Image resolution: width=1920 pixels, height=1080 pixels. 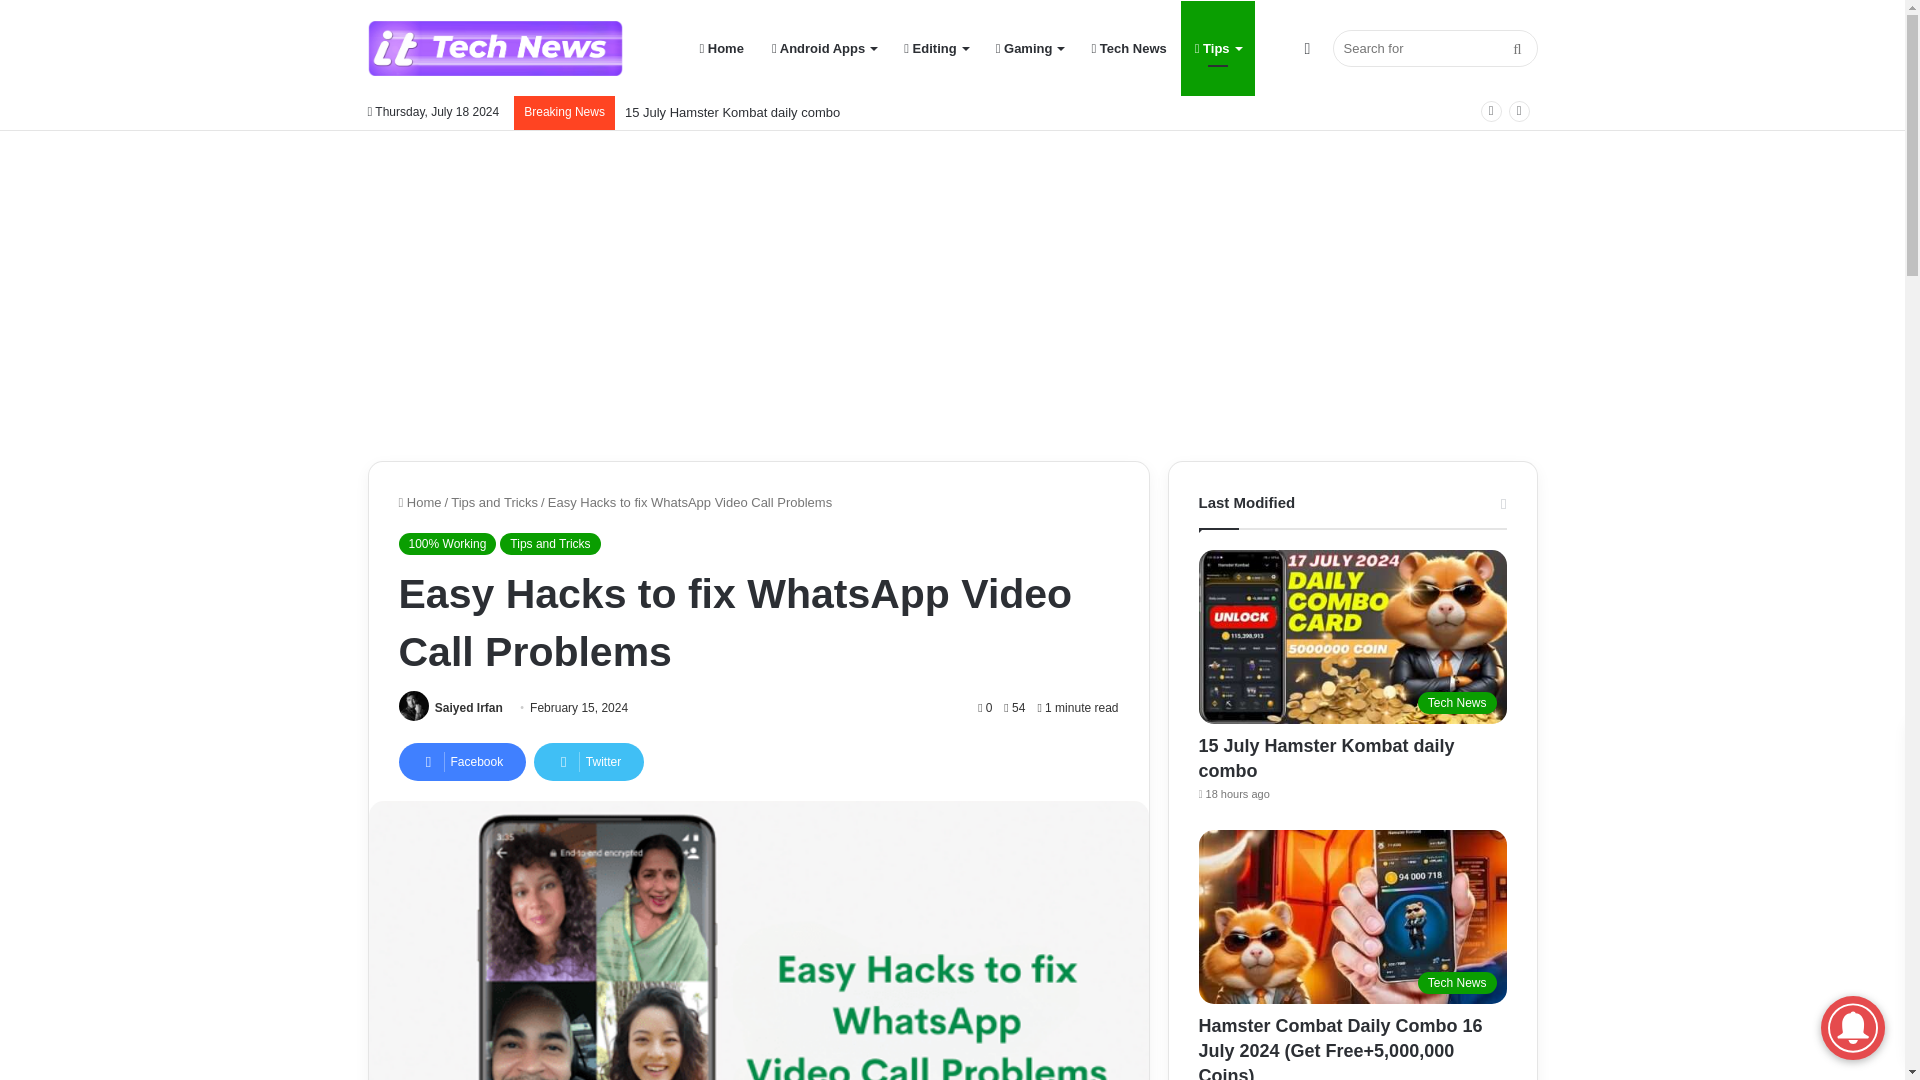 I want to click on Search for, so click(x=1434, y=48).